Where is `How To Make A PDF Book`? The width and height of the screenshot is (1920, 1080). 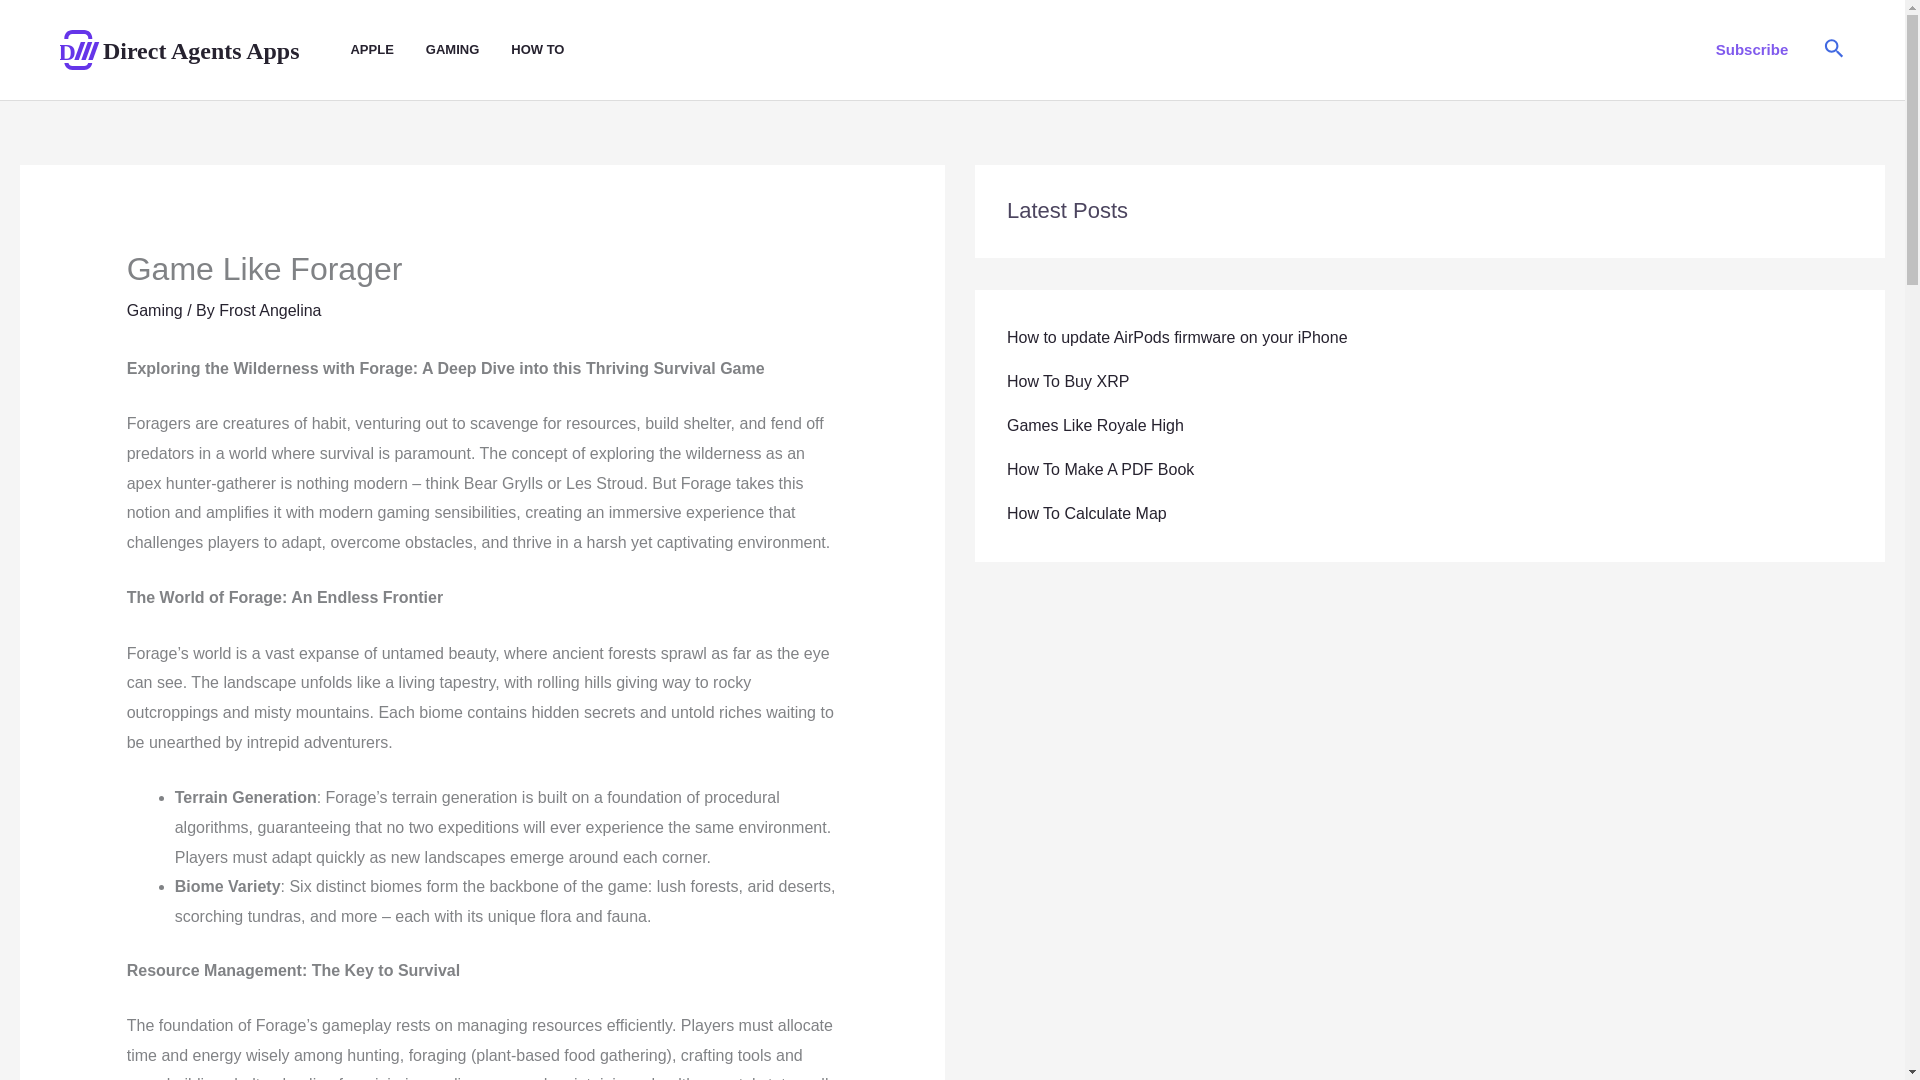 How To Make A PDF Book is located at coordinates (1100, 470).